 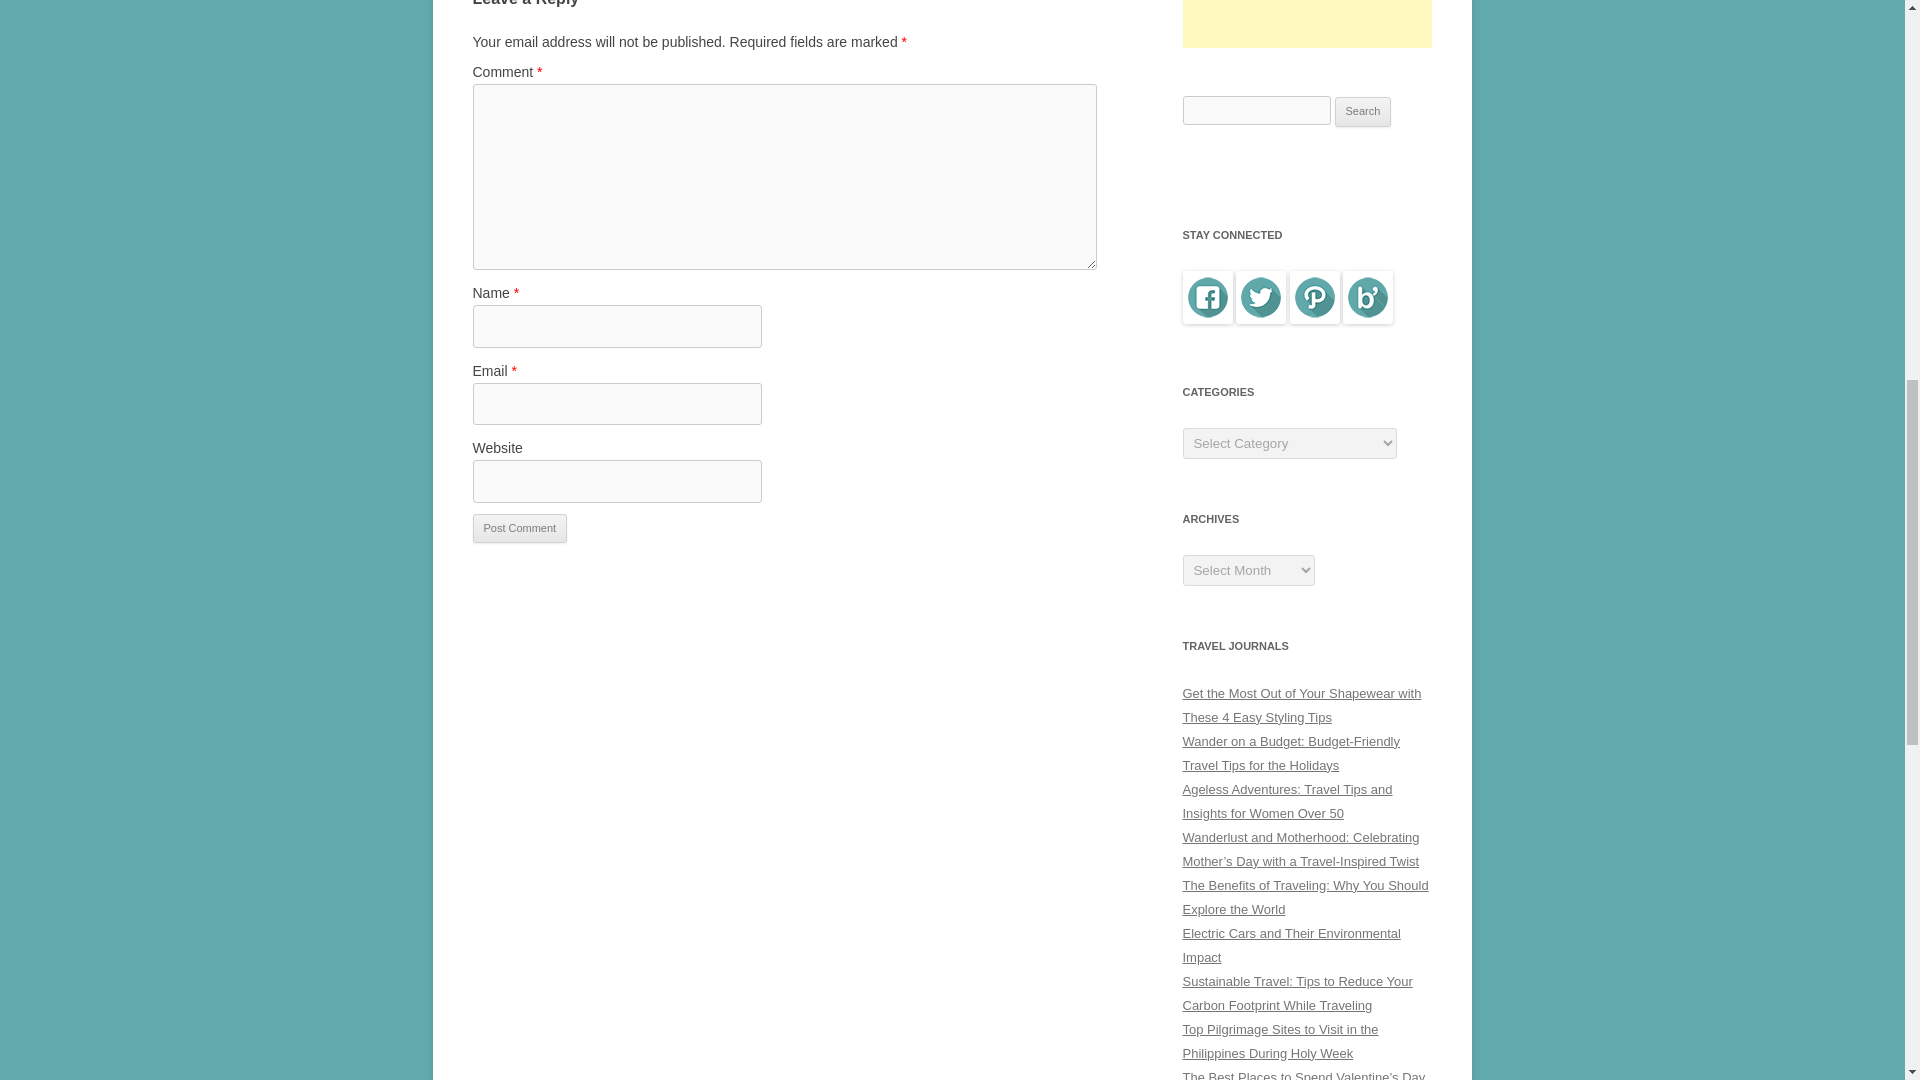 What do you see at coordinates (1305, 897) in the screenshot?
I see `The Benefits of Traveling: Why You Should Explore the World` at bounding box center [1305, 897].